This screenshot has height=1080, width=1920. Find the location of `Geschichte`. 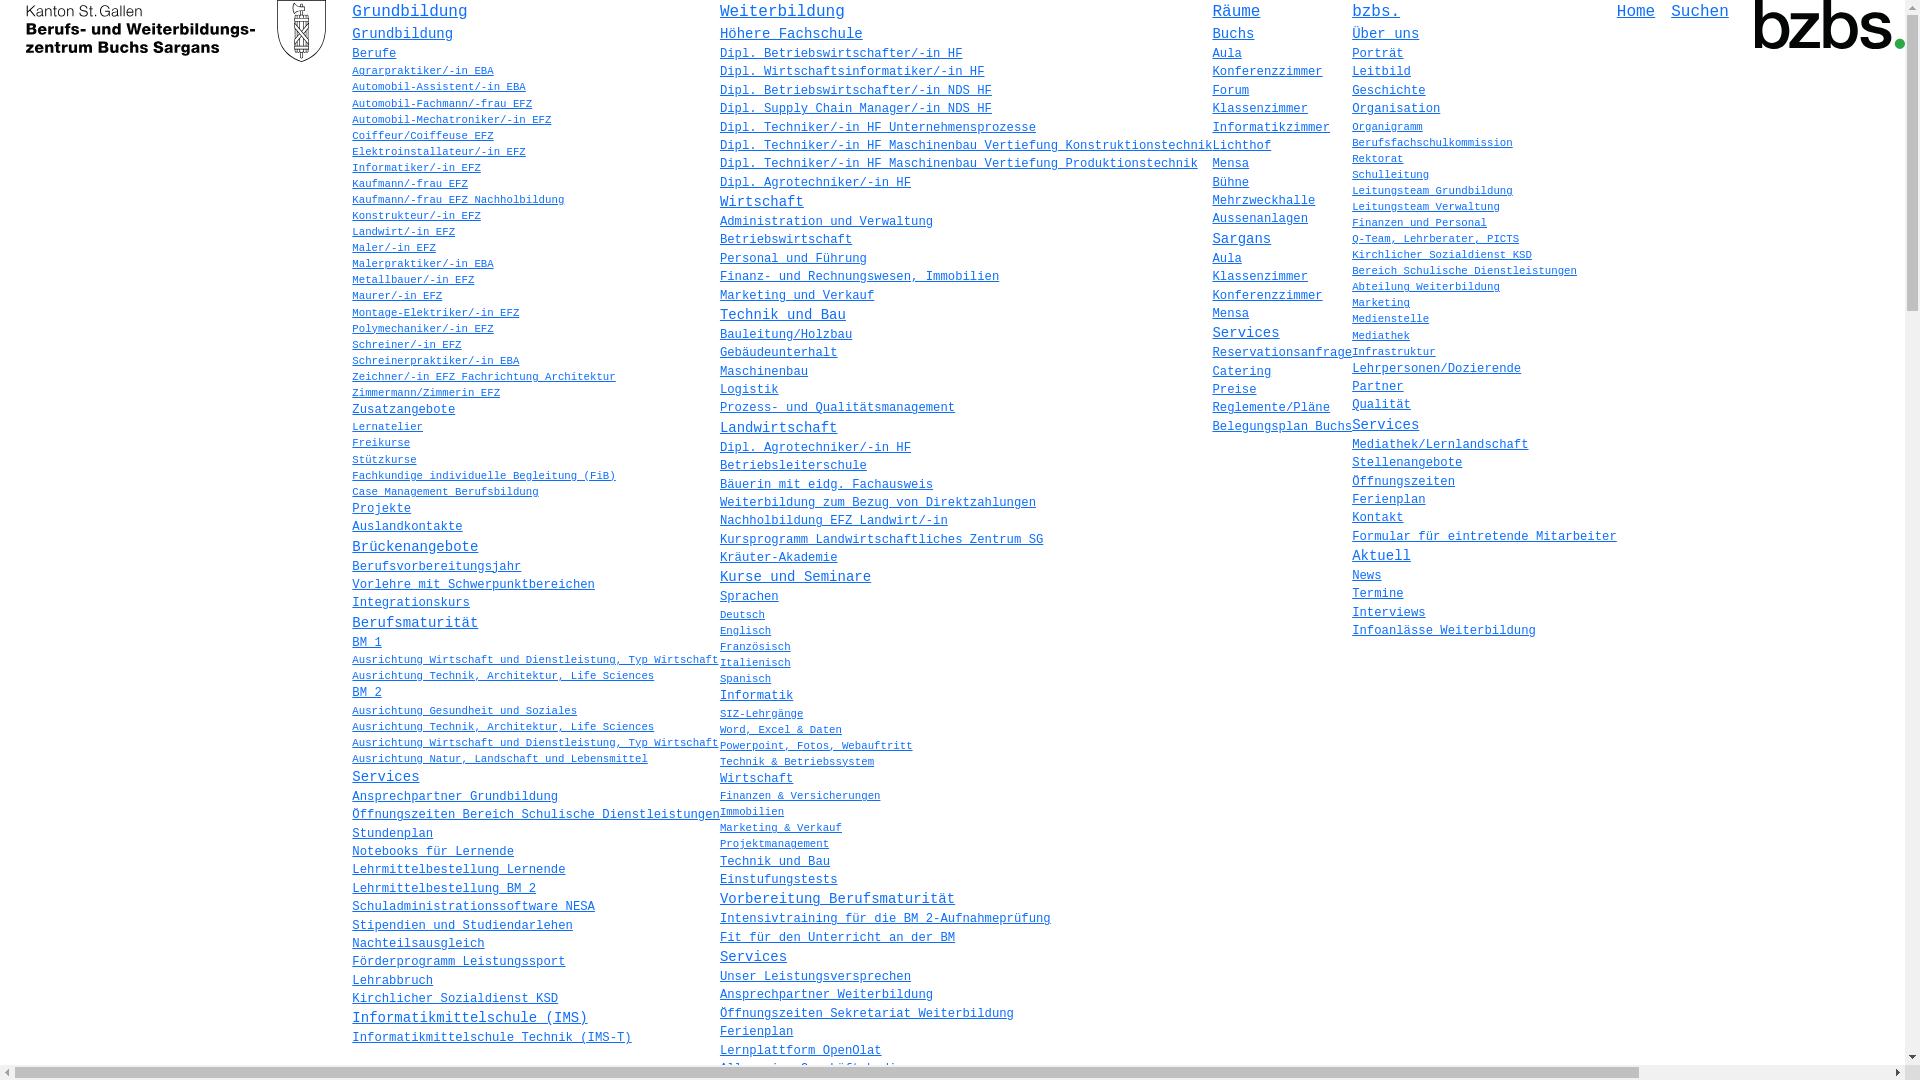

Geschichte is located at coordinates (1389, 91).